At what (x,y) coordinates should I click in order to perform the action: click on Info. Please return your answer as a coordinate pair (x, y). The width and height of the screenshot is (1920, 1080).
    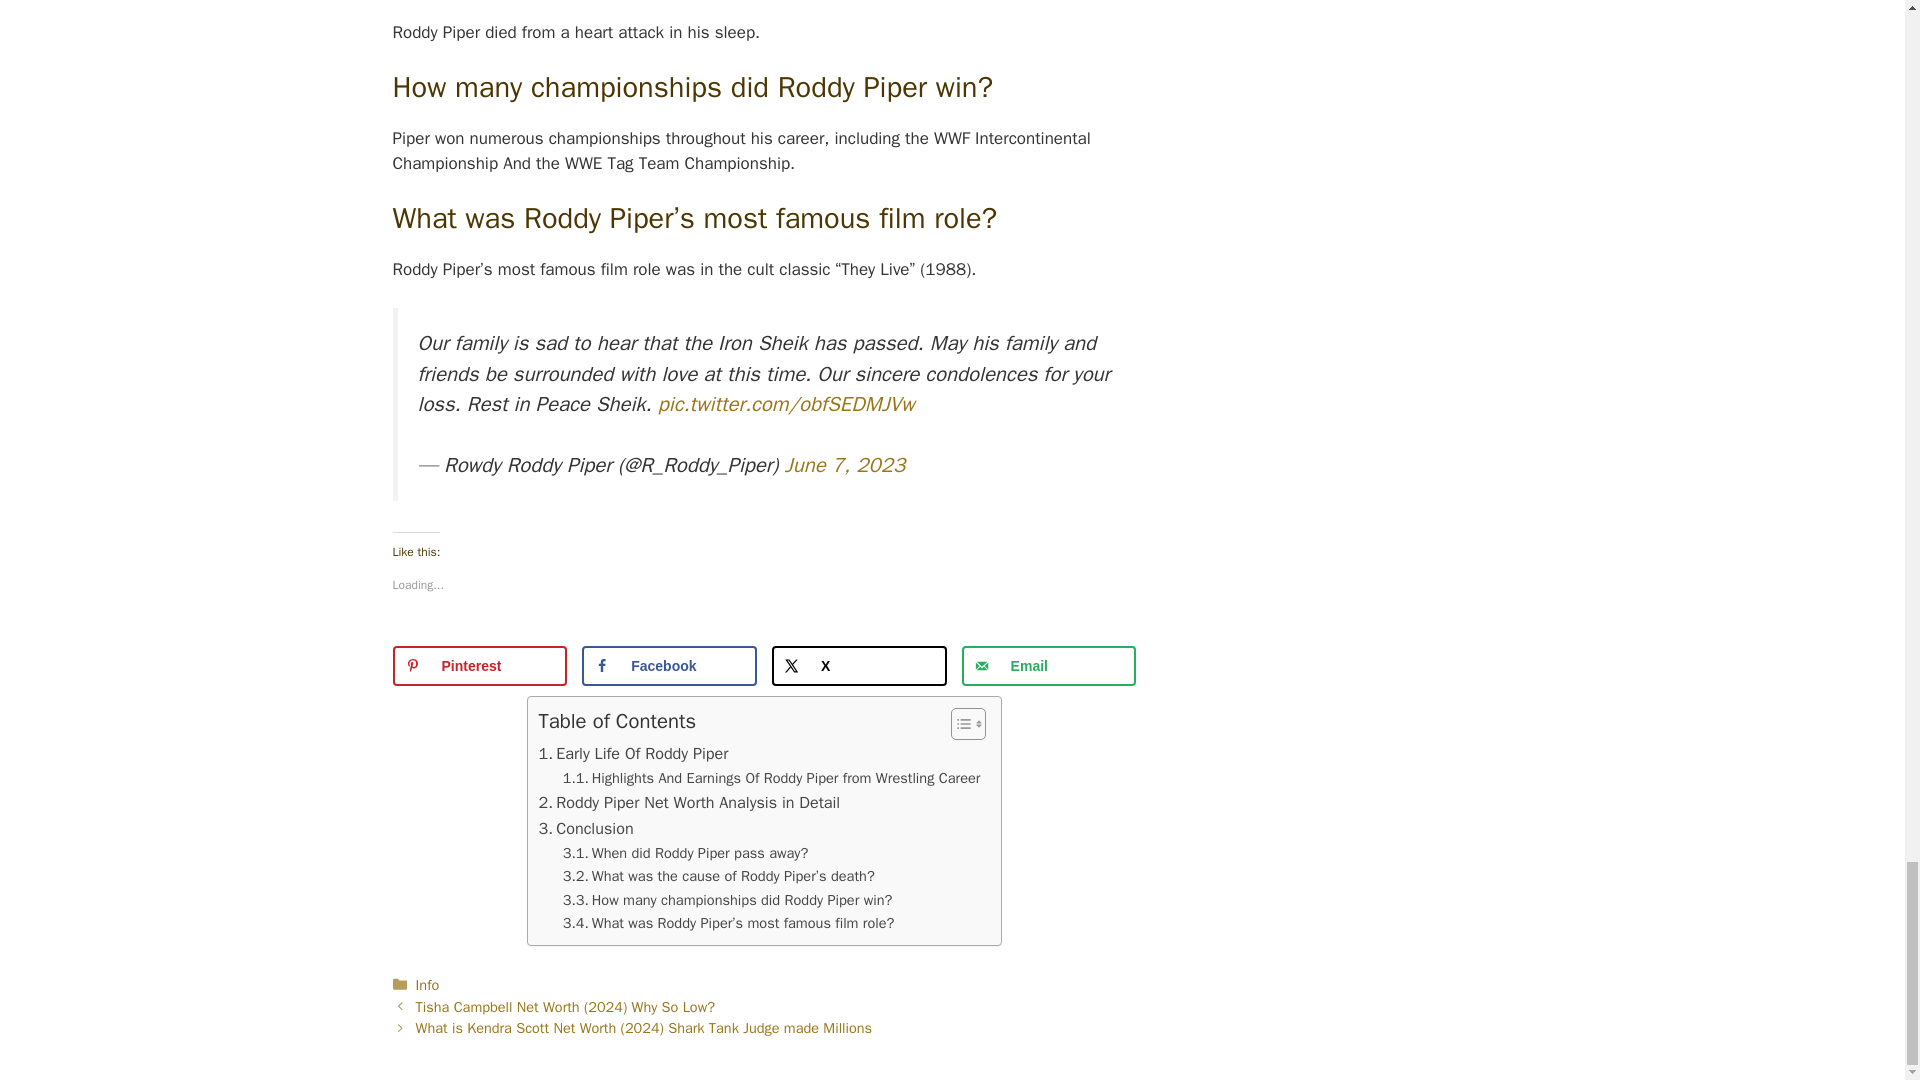
    Looking at the image, I should click on (428, 984).